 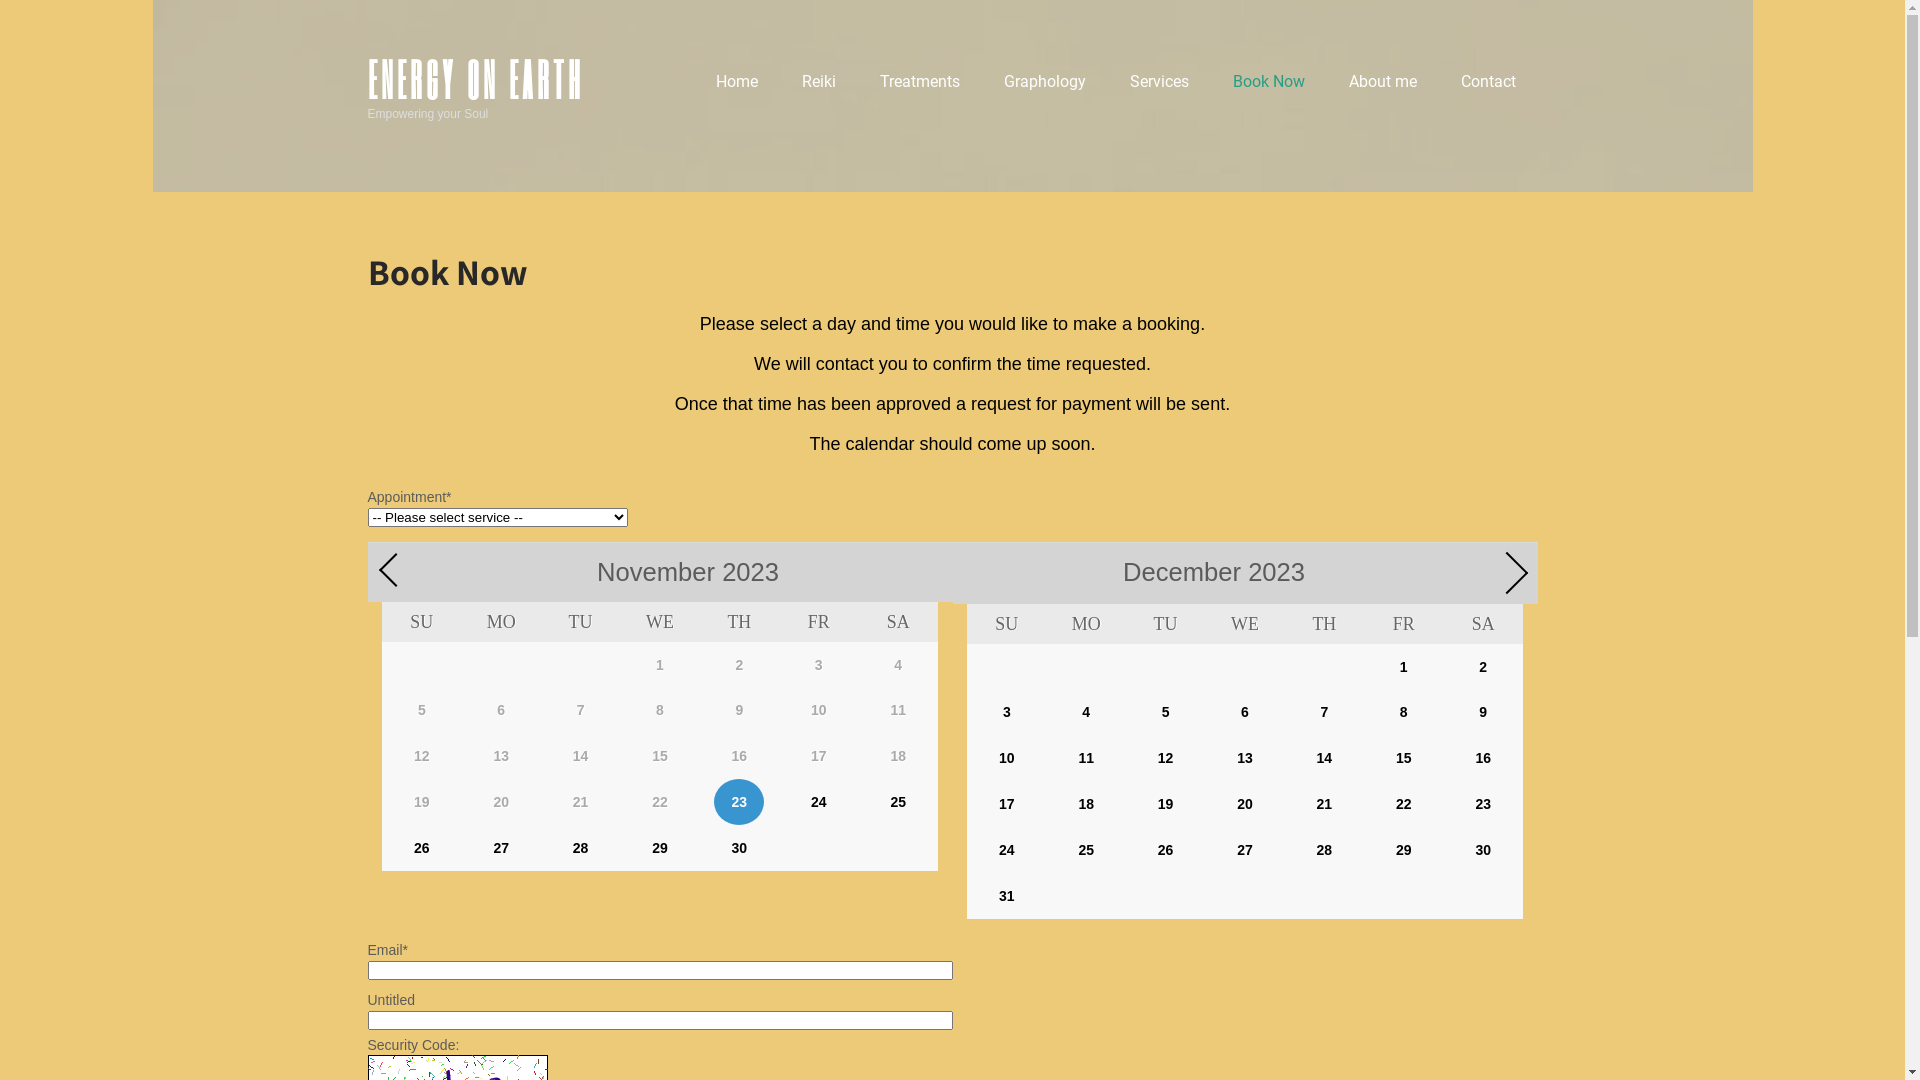 What do you see at coordinates (819, 802) in the screenshot?
I see `24` at bounding box center [819, 802].